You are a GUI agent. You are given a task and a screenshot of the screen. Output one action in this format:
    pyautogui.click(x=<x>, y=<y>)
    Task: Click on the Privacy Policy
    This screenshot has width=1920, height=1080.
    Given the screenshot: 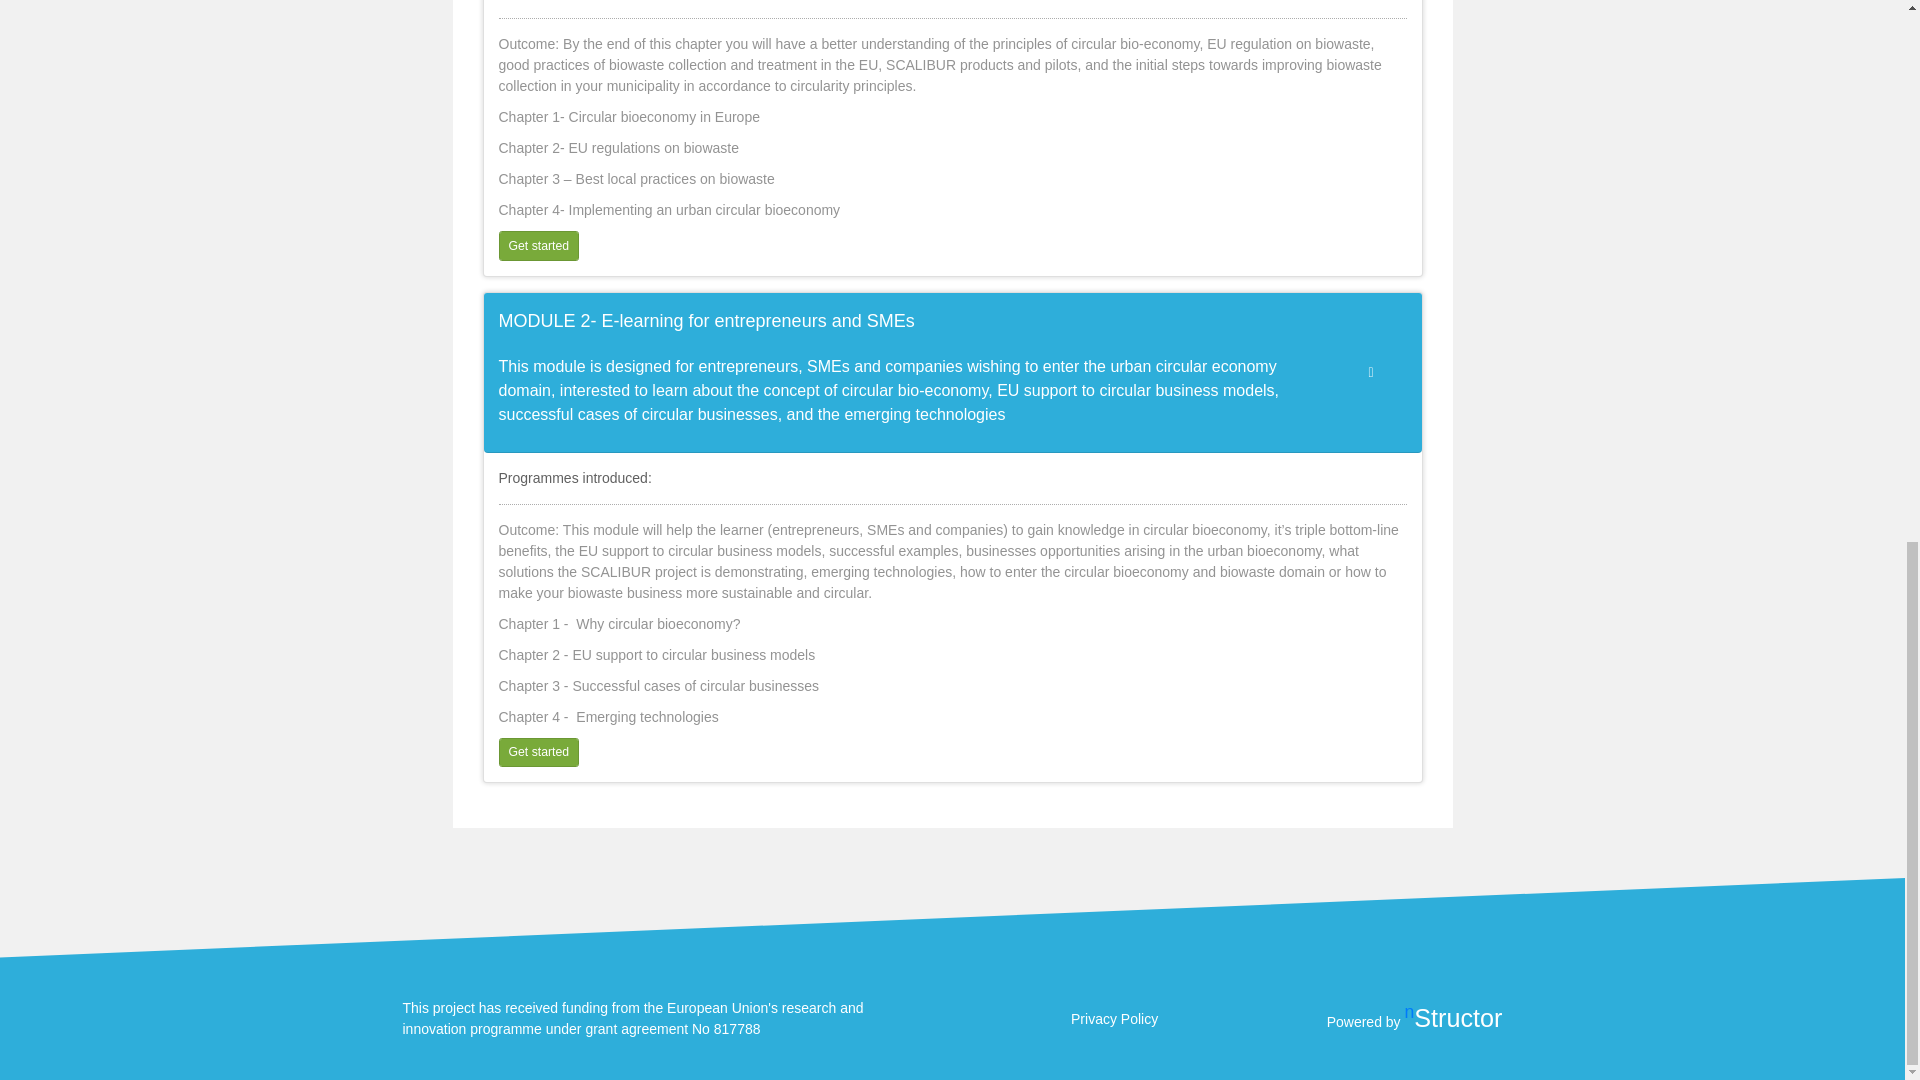 What is the action you would take?
    pyautogui.click(x=1114, y=1018)
    